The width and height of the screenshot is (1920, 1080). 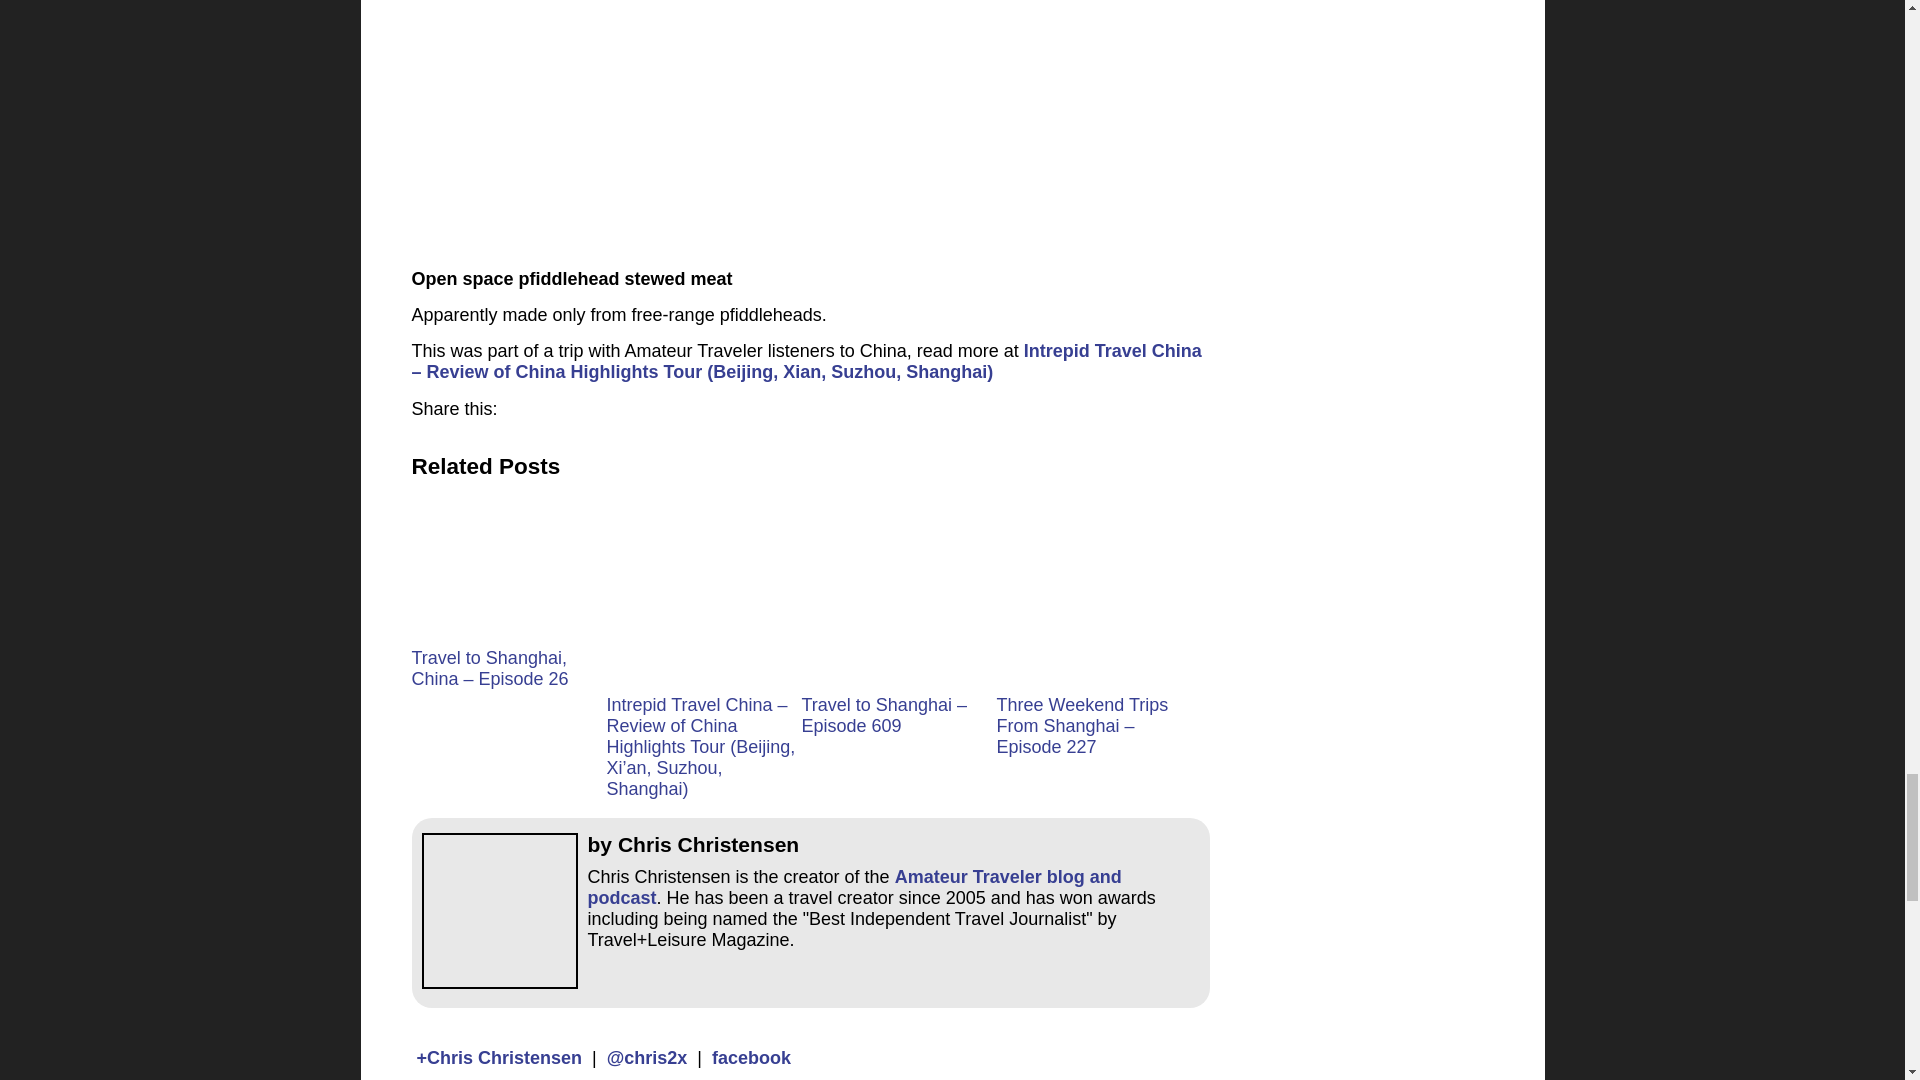 What do you see at coordinates (751, 1058) in the screenshot?
I see `facebook` at bounding box center [751, 1058].